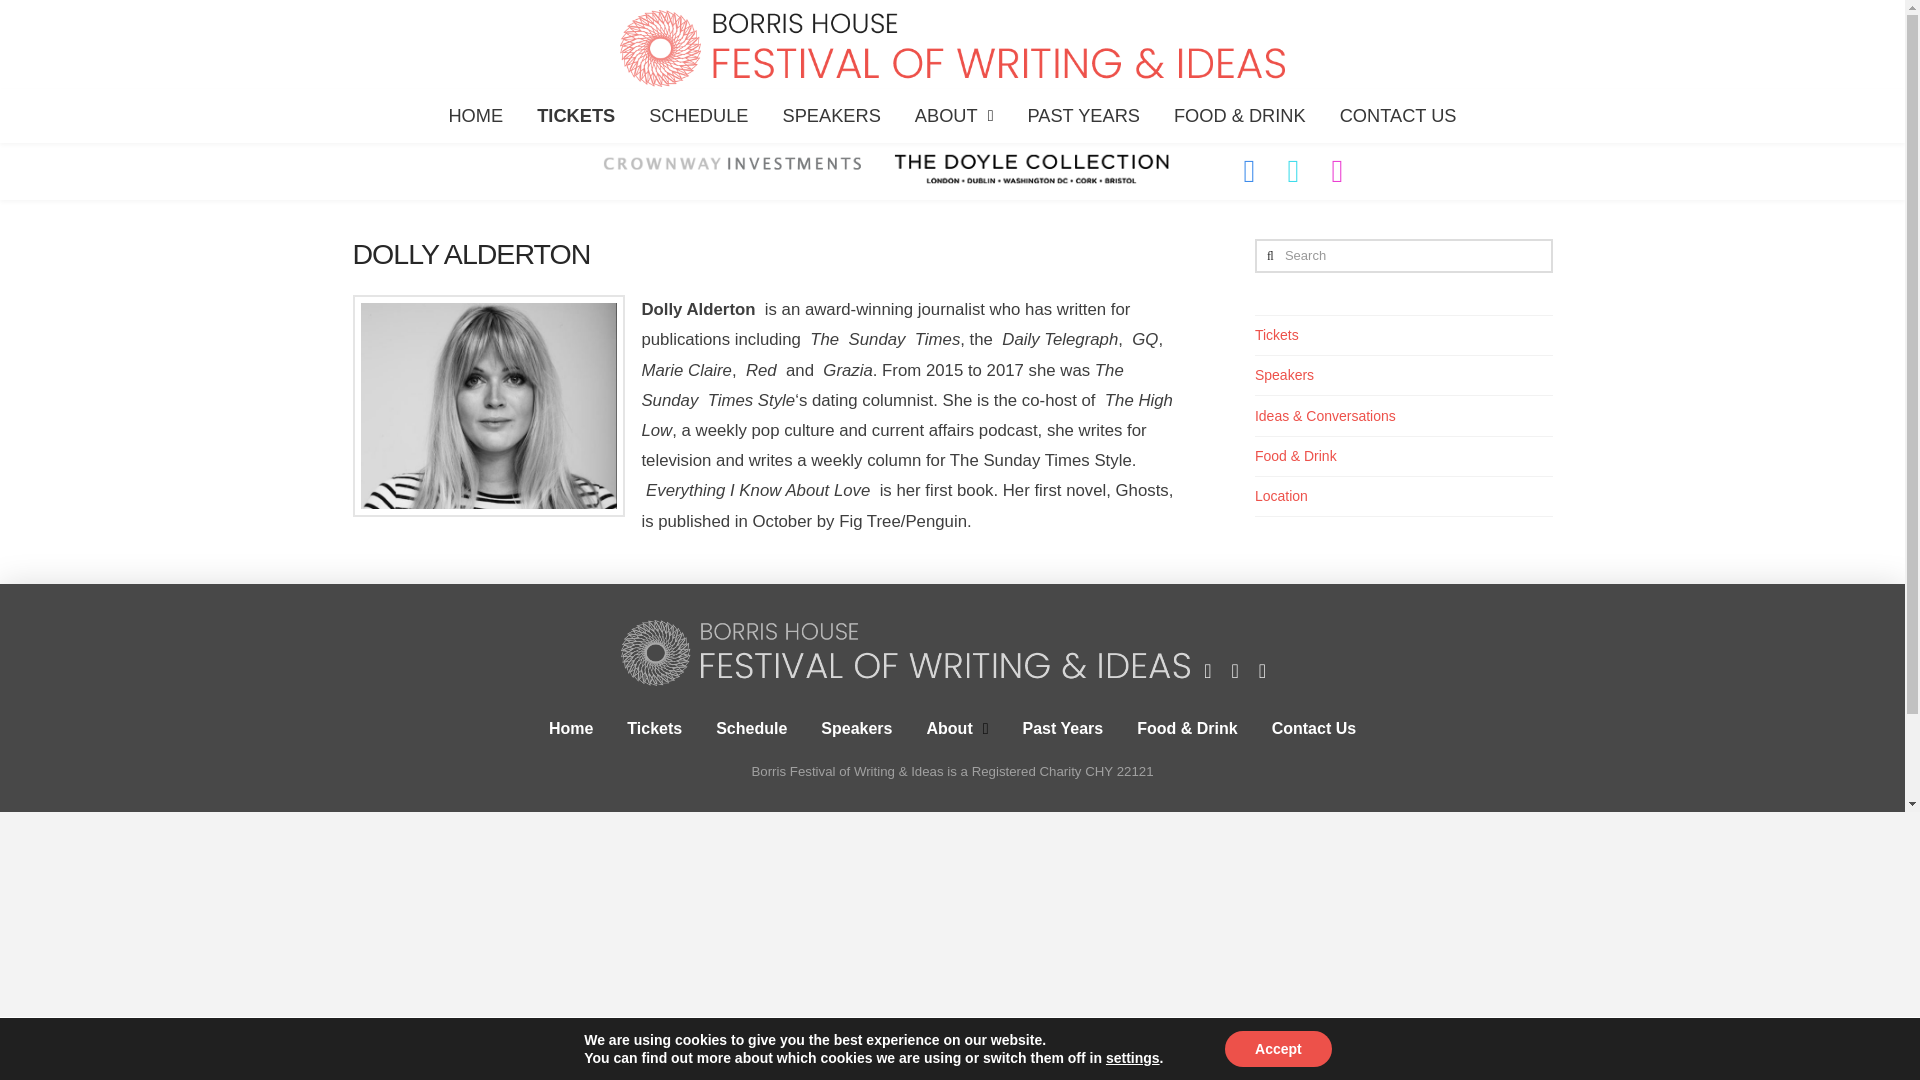 This screenshot has width=1920, height=1080. Describe the element at coordinates (475, 114) in the screenshot. I see `HOME` at that location.